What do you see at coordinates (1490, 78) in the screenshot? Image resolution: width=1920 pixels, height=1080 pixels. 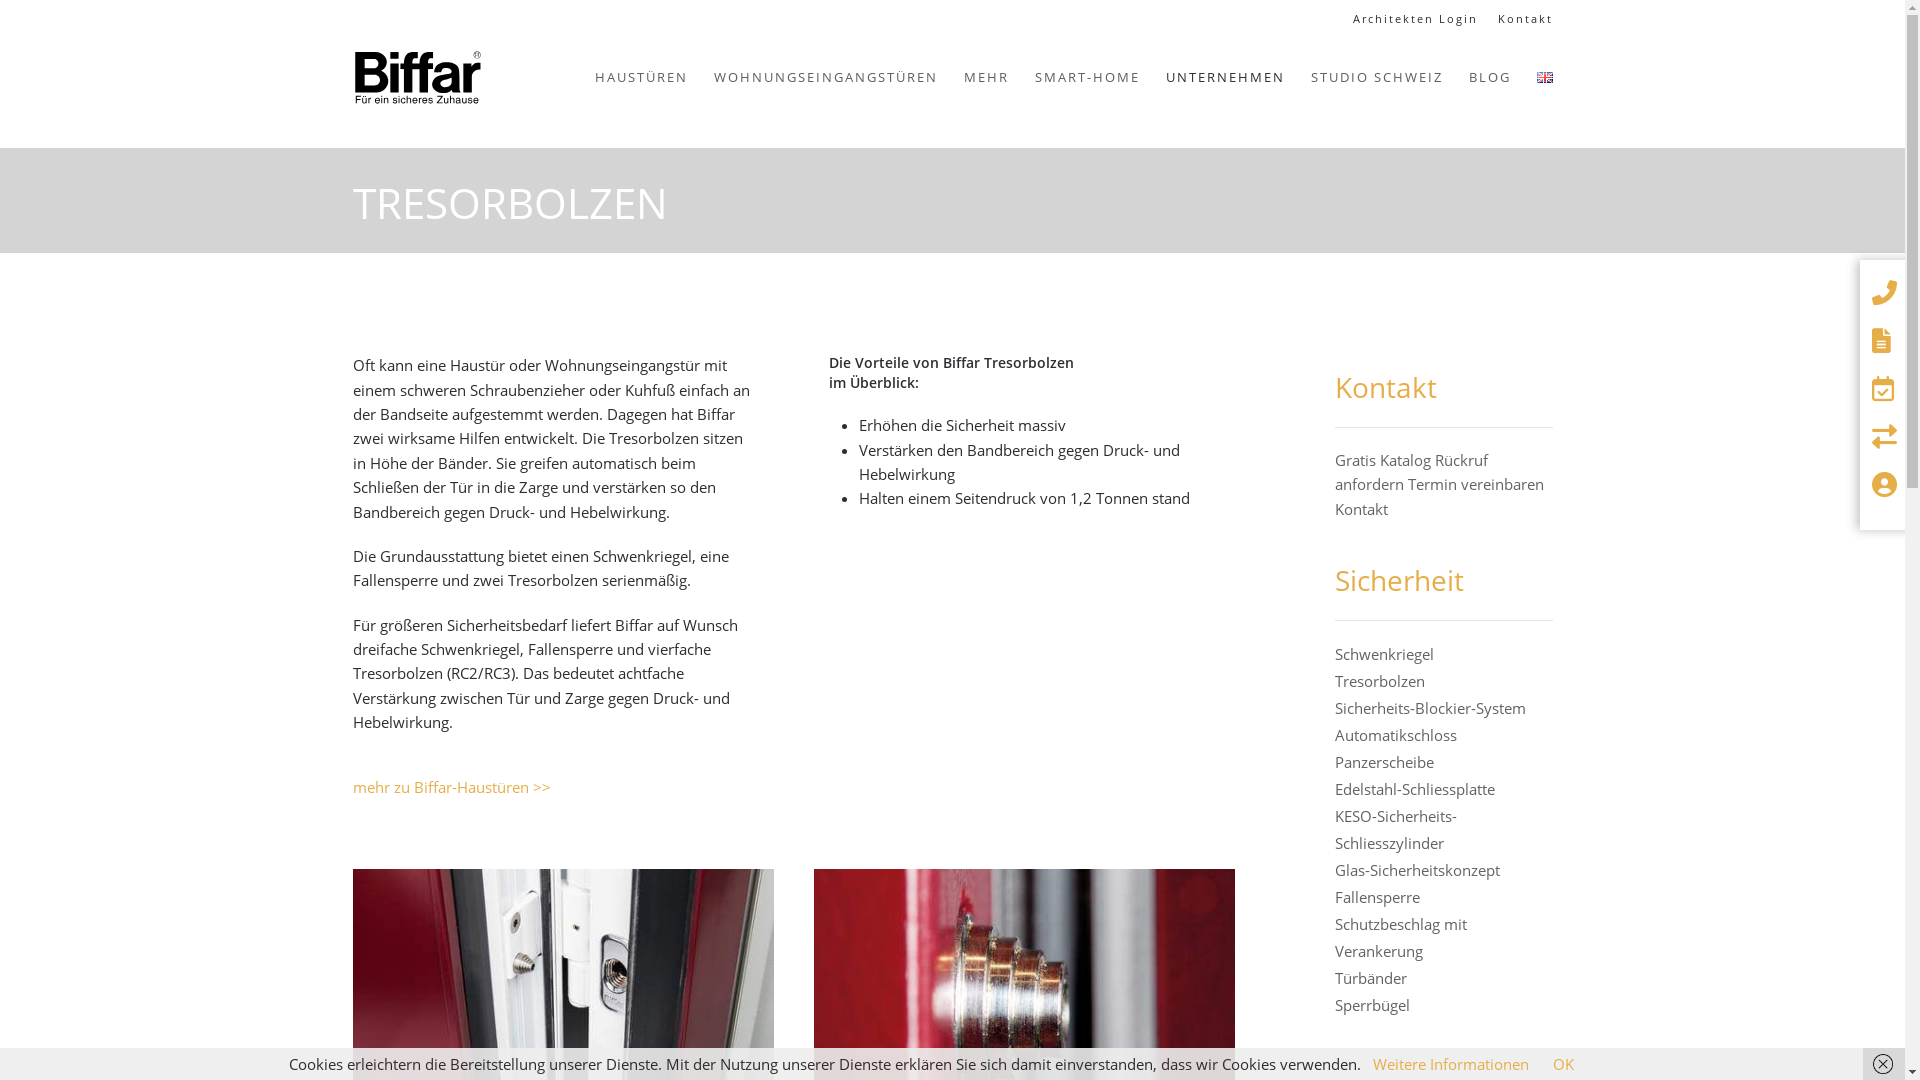 I see `BLOG` at bounding box center [1490, 78].